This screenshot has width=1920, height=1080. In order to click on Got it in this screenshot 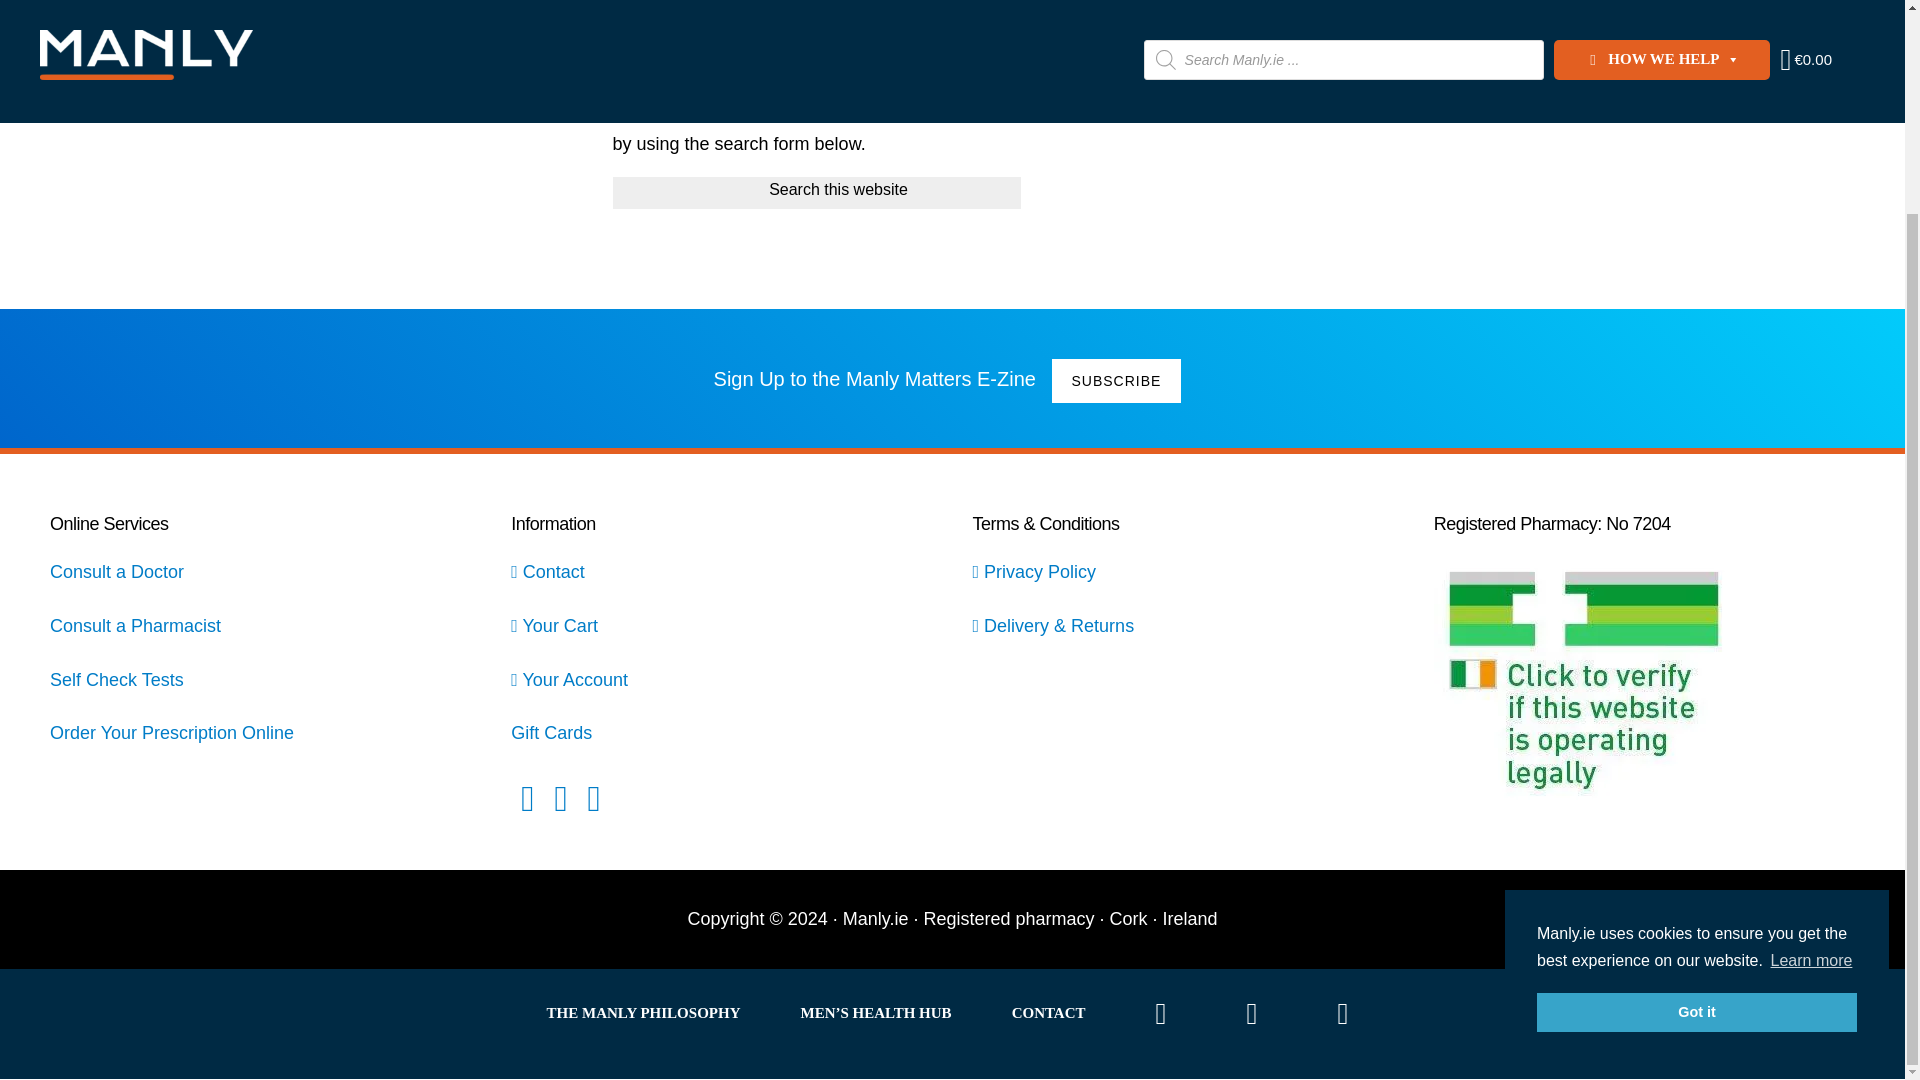, I will do `click(1696, 759)`.